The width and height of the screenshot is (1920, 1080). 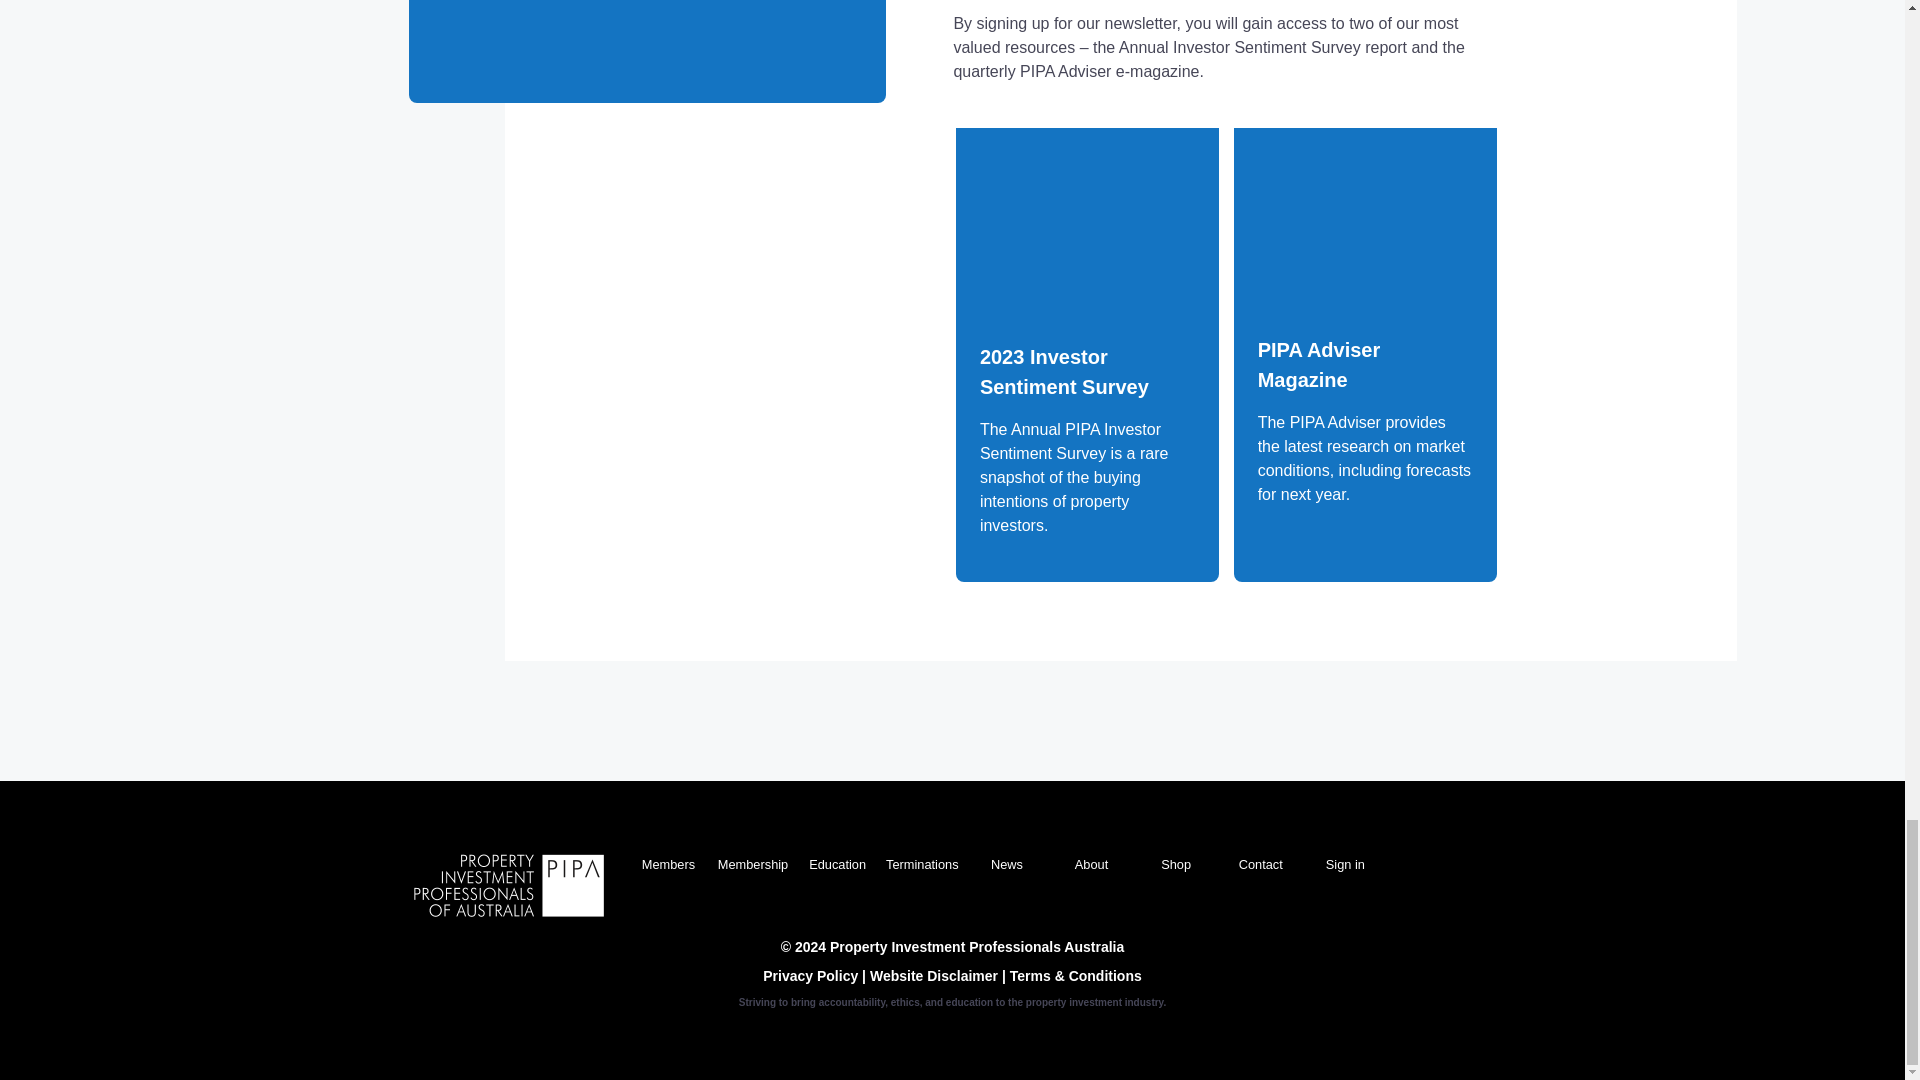 What do you see at coordinates (1260, 864) in the screenshot?
I see `Contact` at bounding box center [1260, 864].